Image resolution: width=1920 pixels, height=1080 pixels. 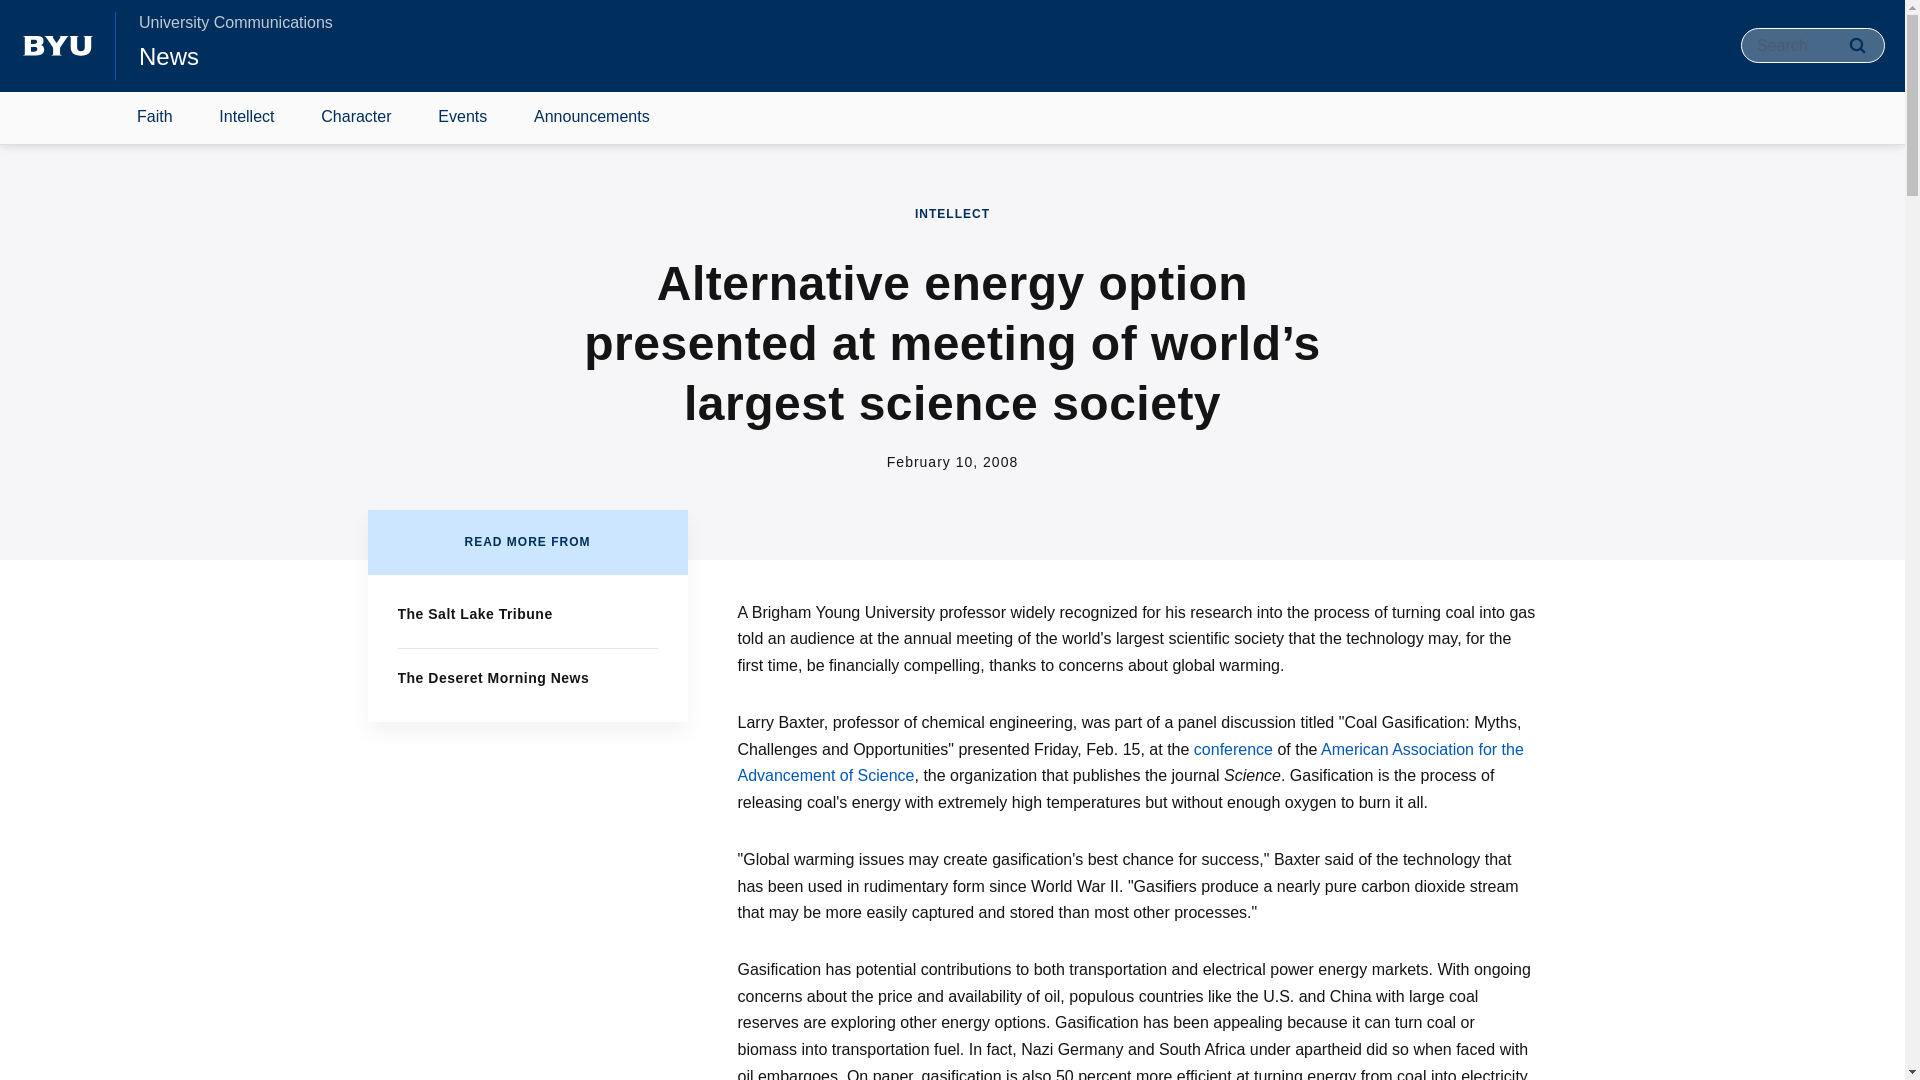 I want to click on Announcements, so click(x=592, y=118).